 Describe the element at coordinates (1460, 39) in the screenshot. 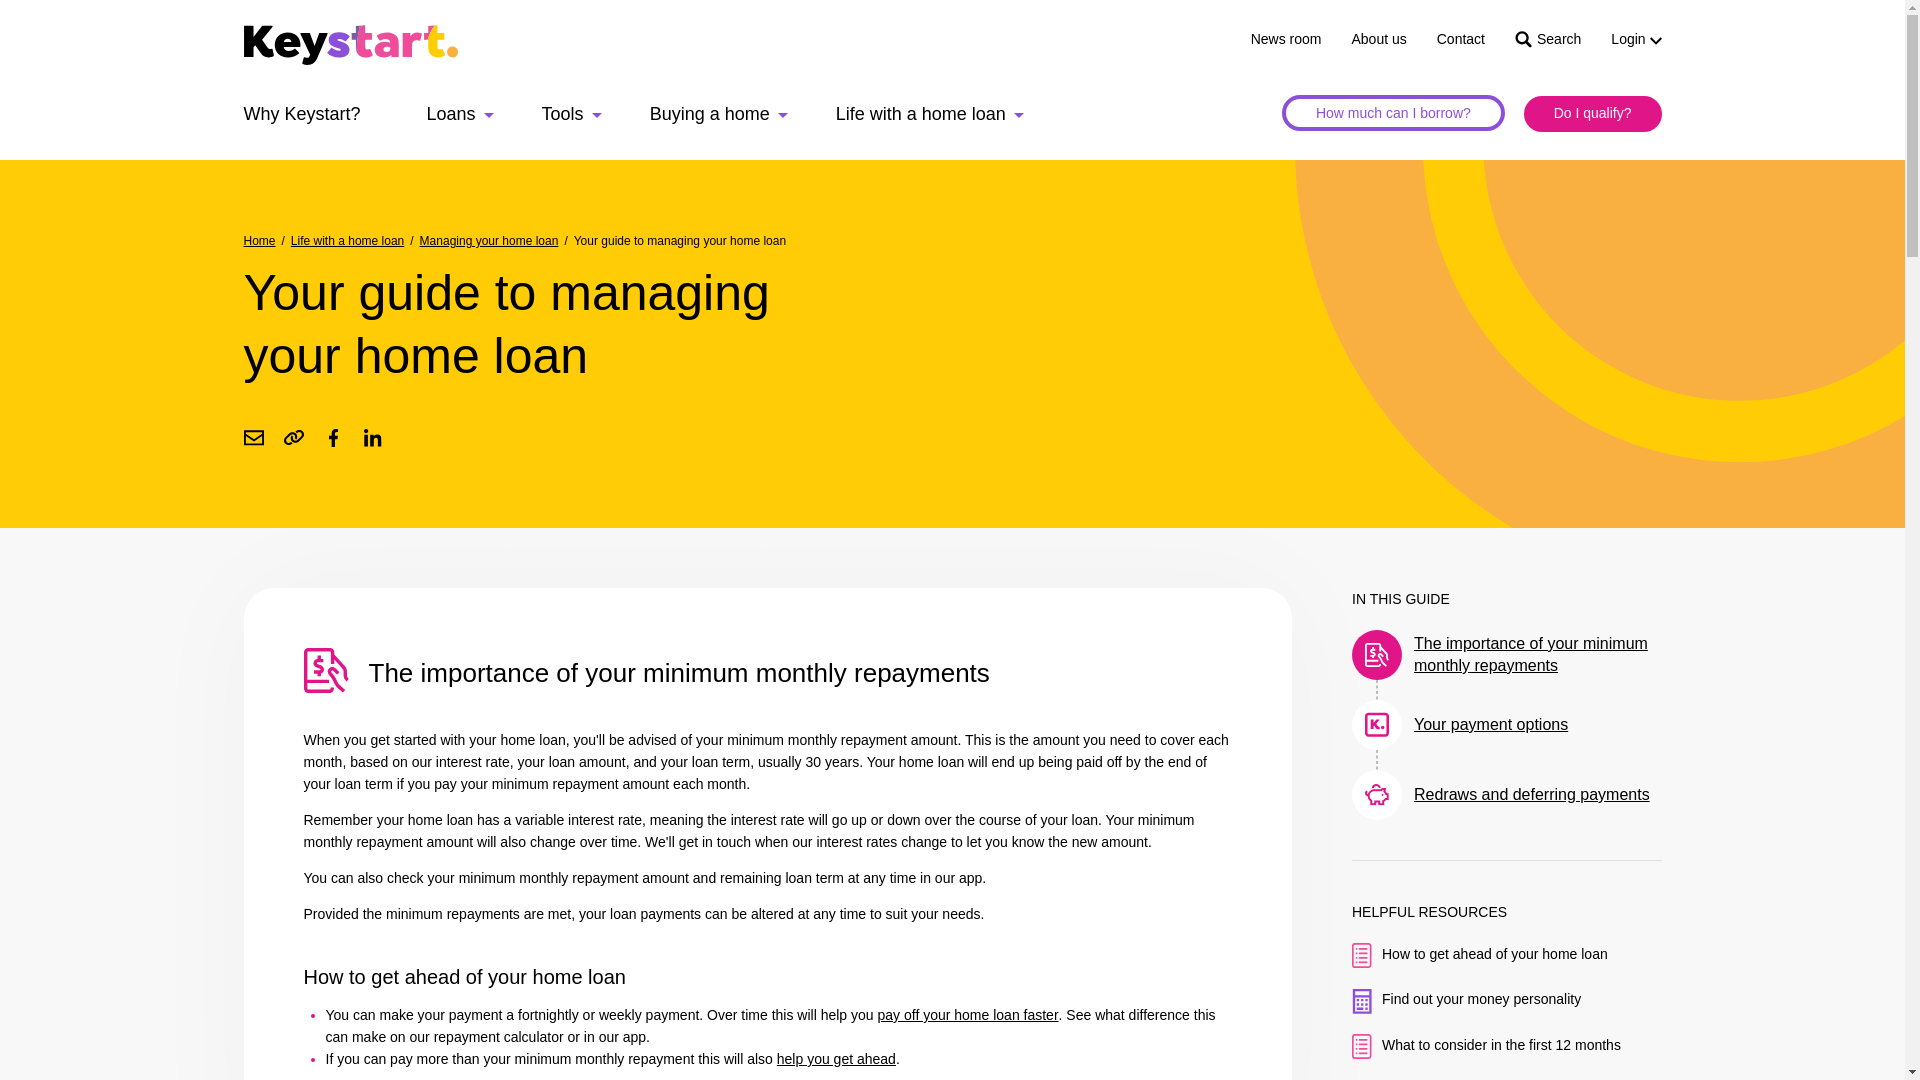

I see `Contact` at that location.